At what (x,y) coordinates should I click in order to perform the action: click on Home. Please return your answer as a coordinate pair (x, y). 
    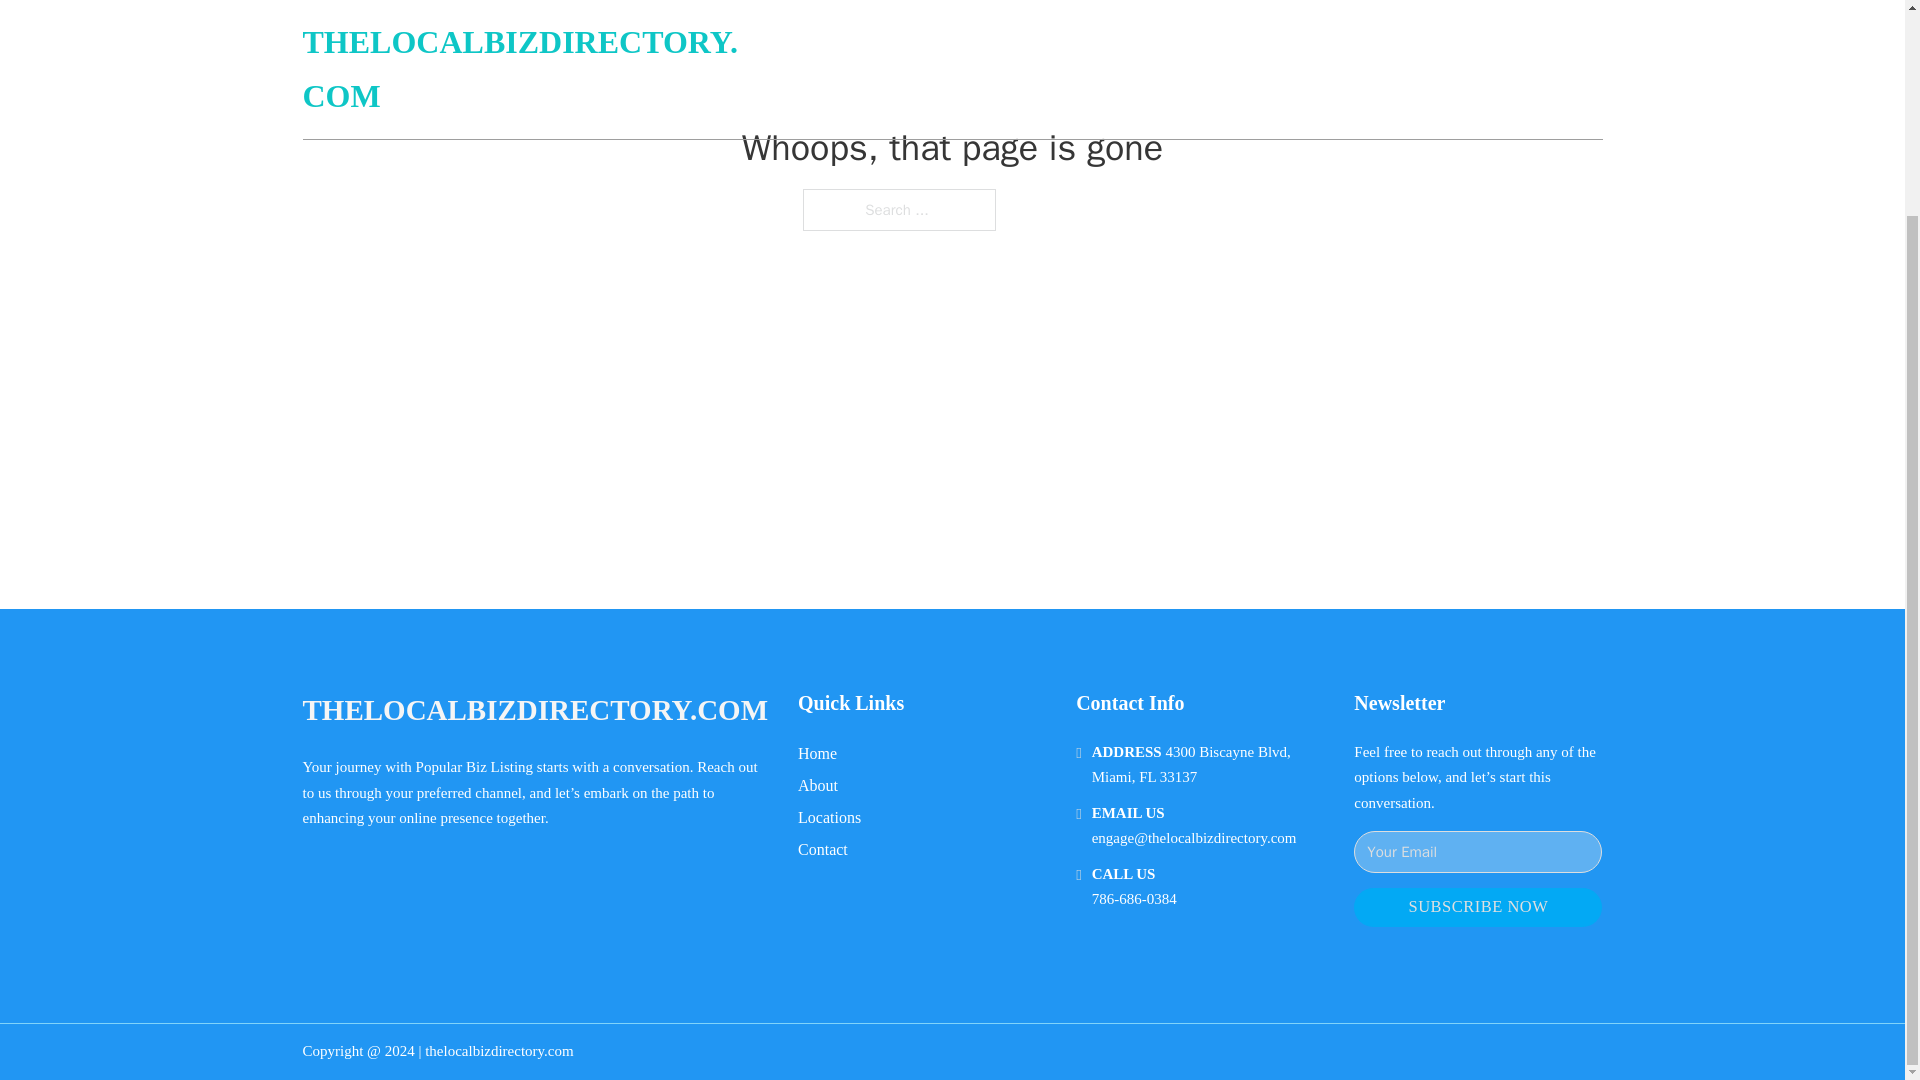
    Looking at the image, I should click on (818, 752).